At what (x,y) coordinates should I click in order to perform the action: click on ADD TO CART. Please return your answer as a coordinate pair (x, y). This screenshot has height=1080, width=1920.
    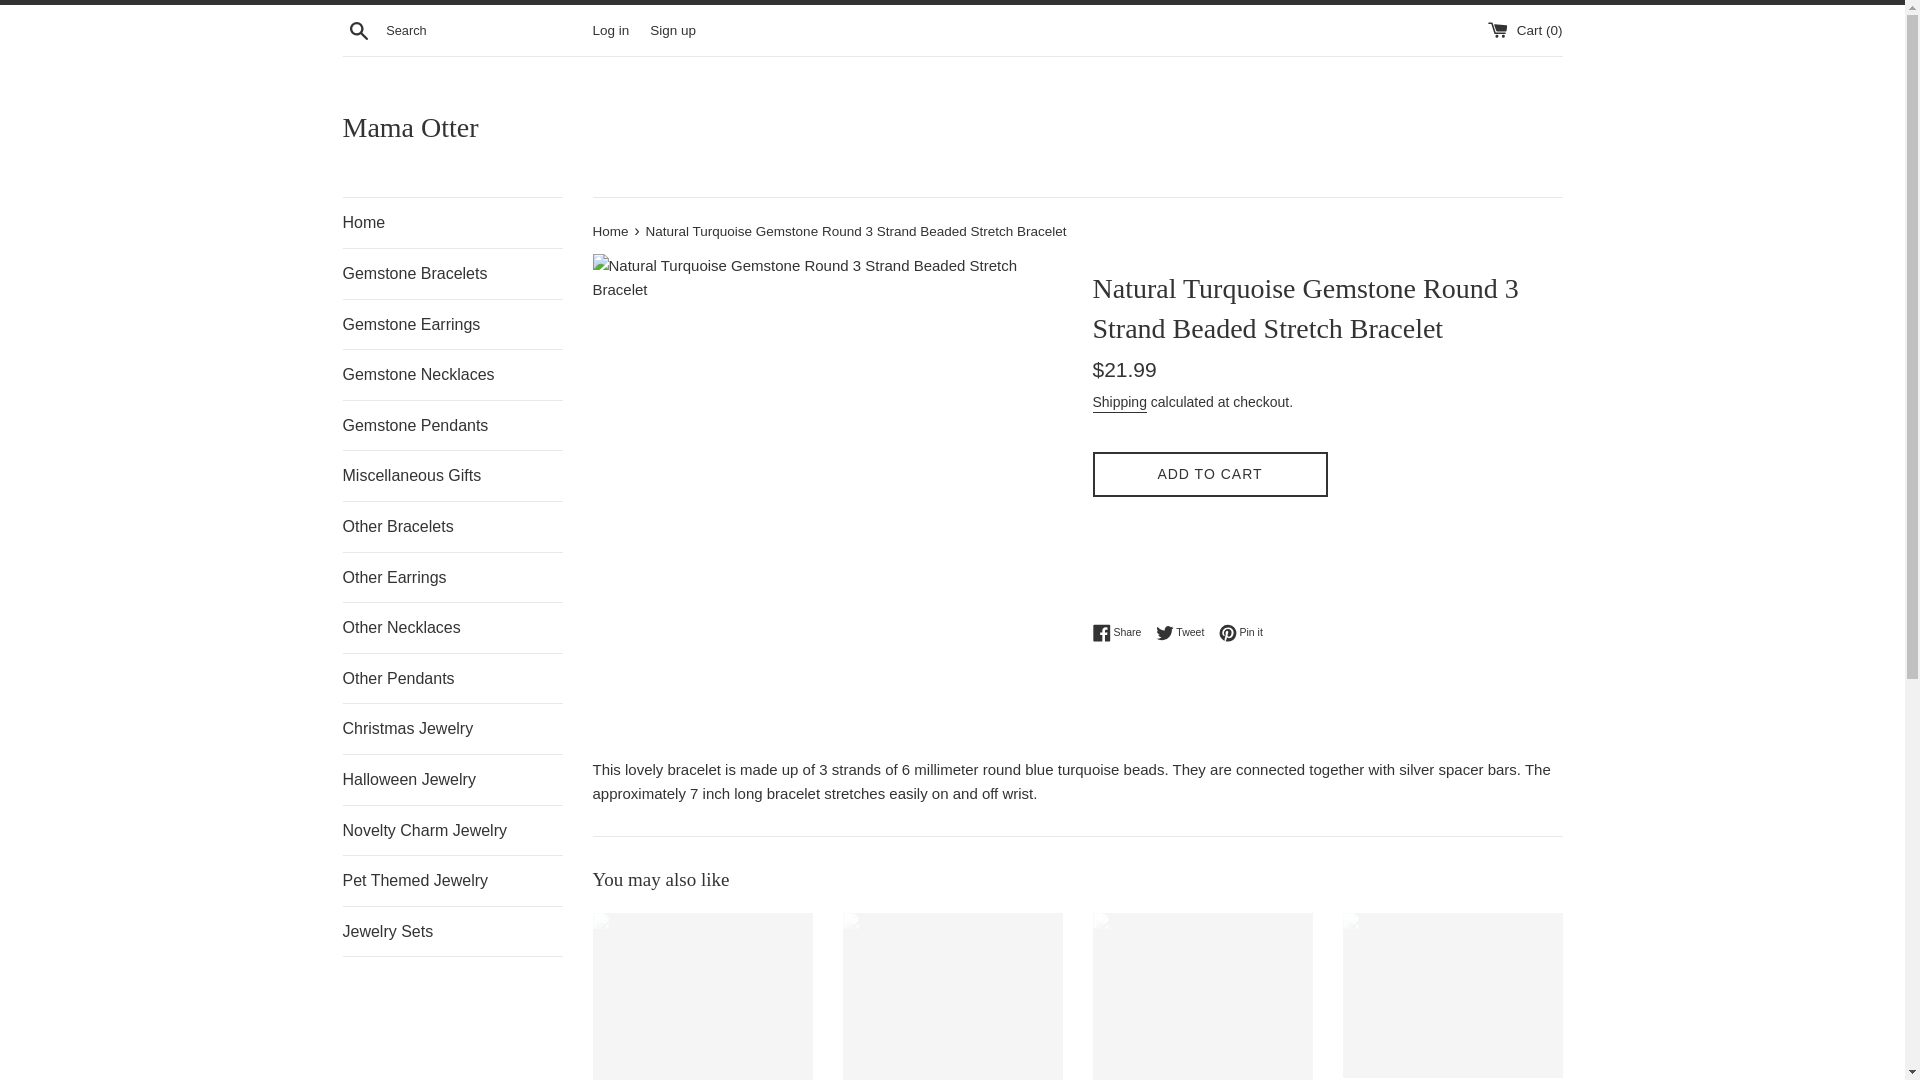
    Looking at the image, I should click on (1185, 632).